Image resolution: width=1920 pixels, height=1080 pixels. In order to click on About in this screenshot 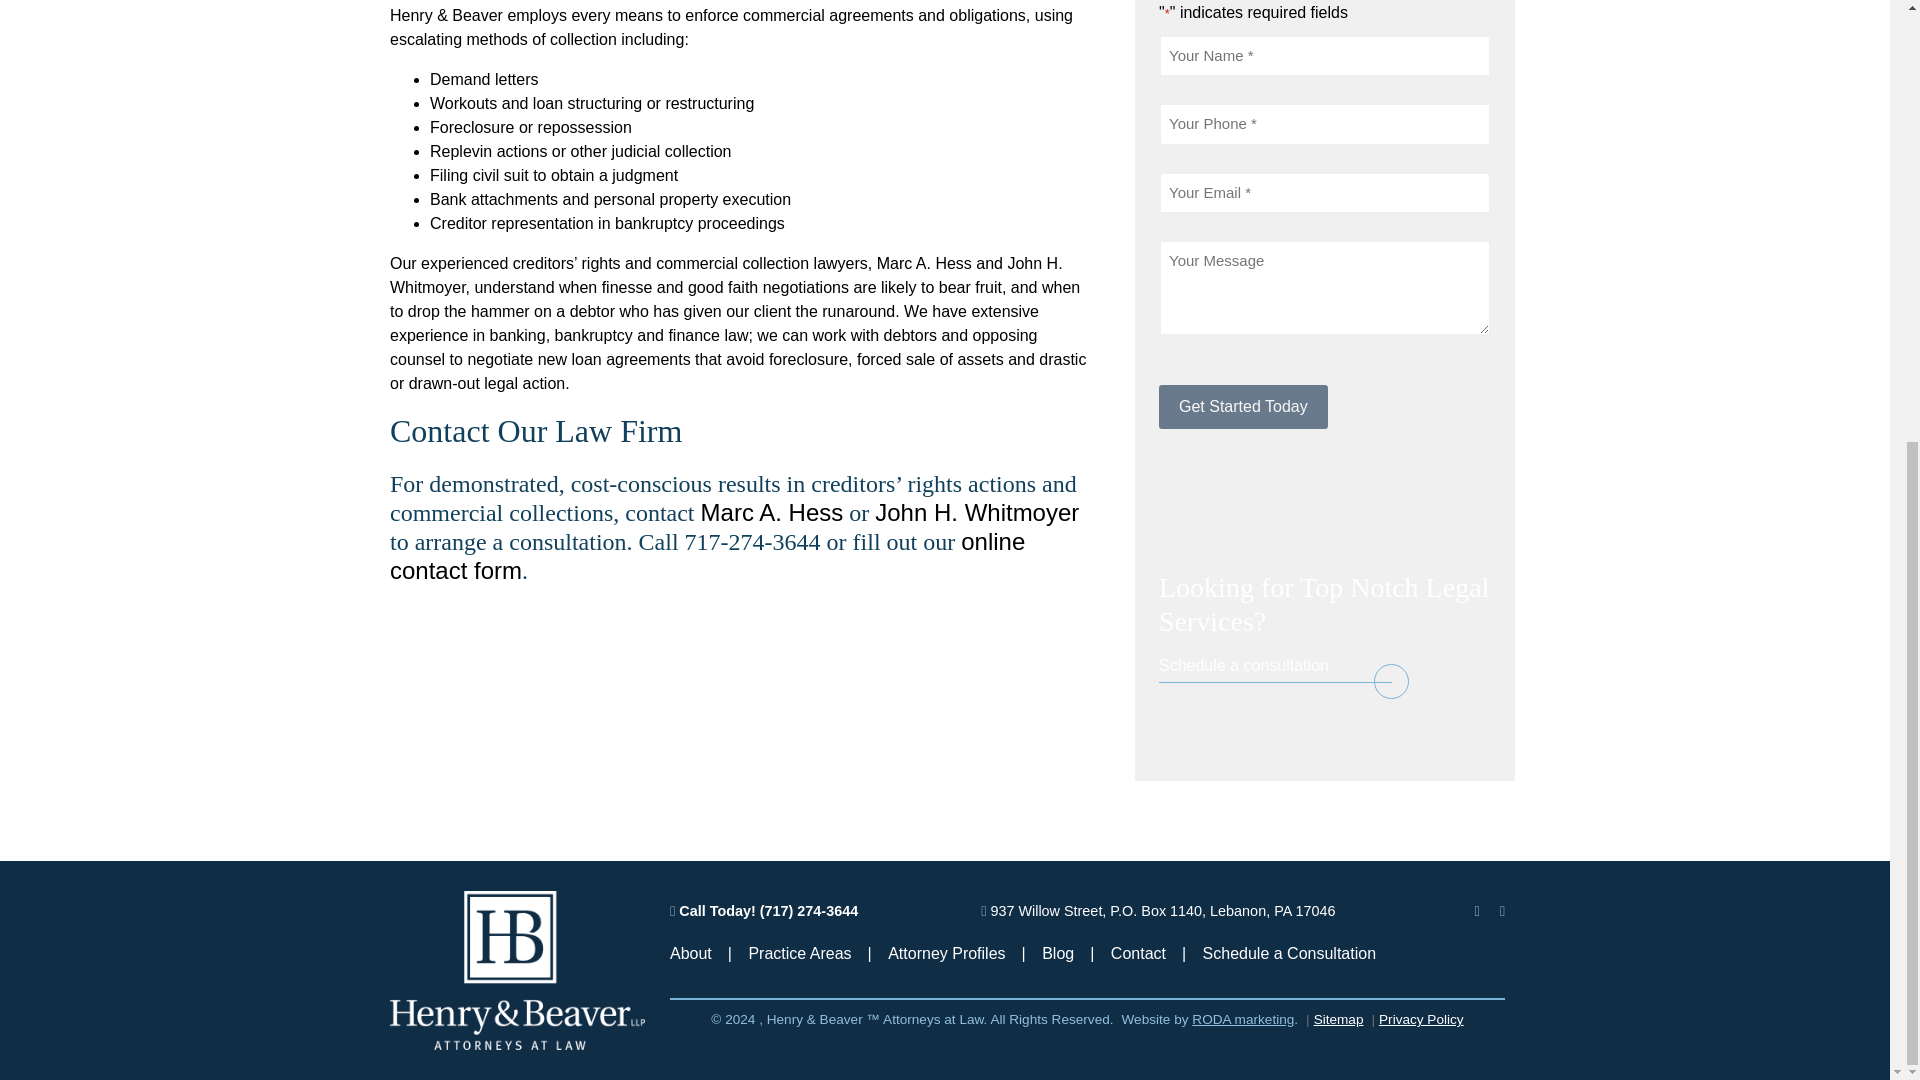, I will do `click(691, 954)`.